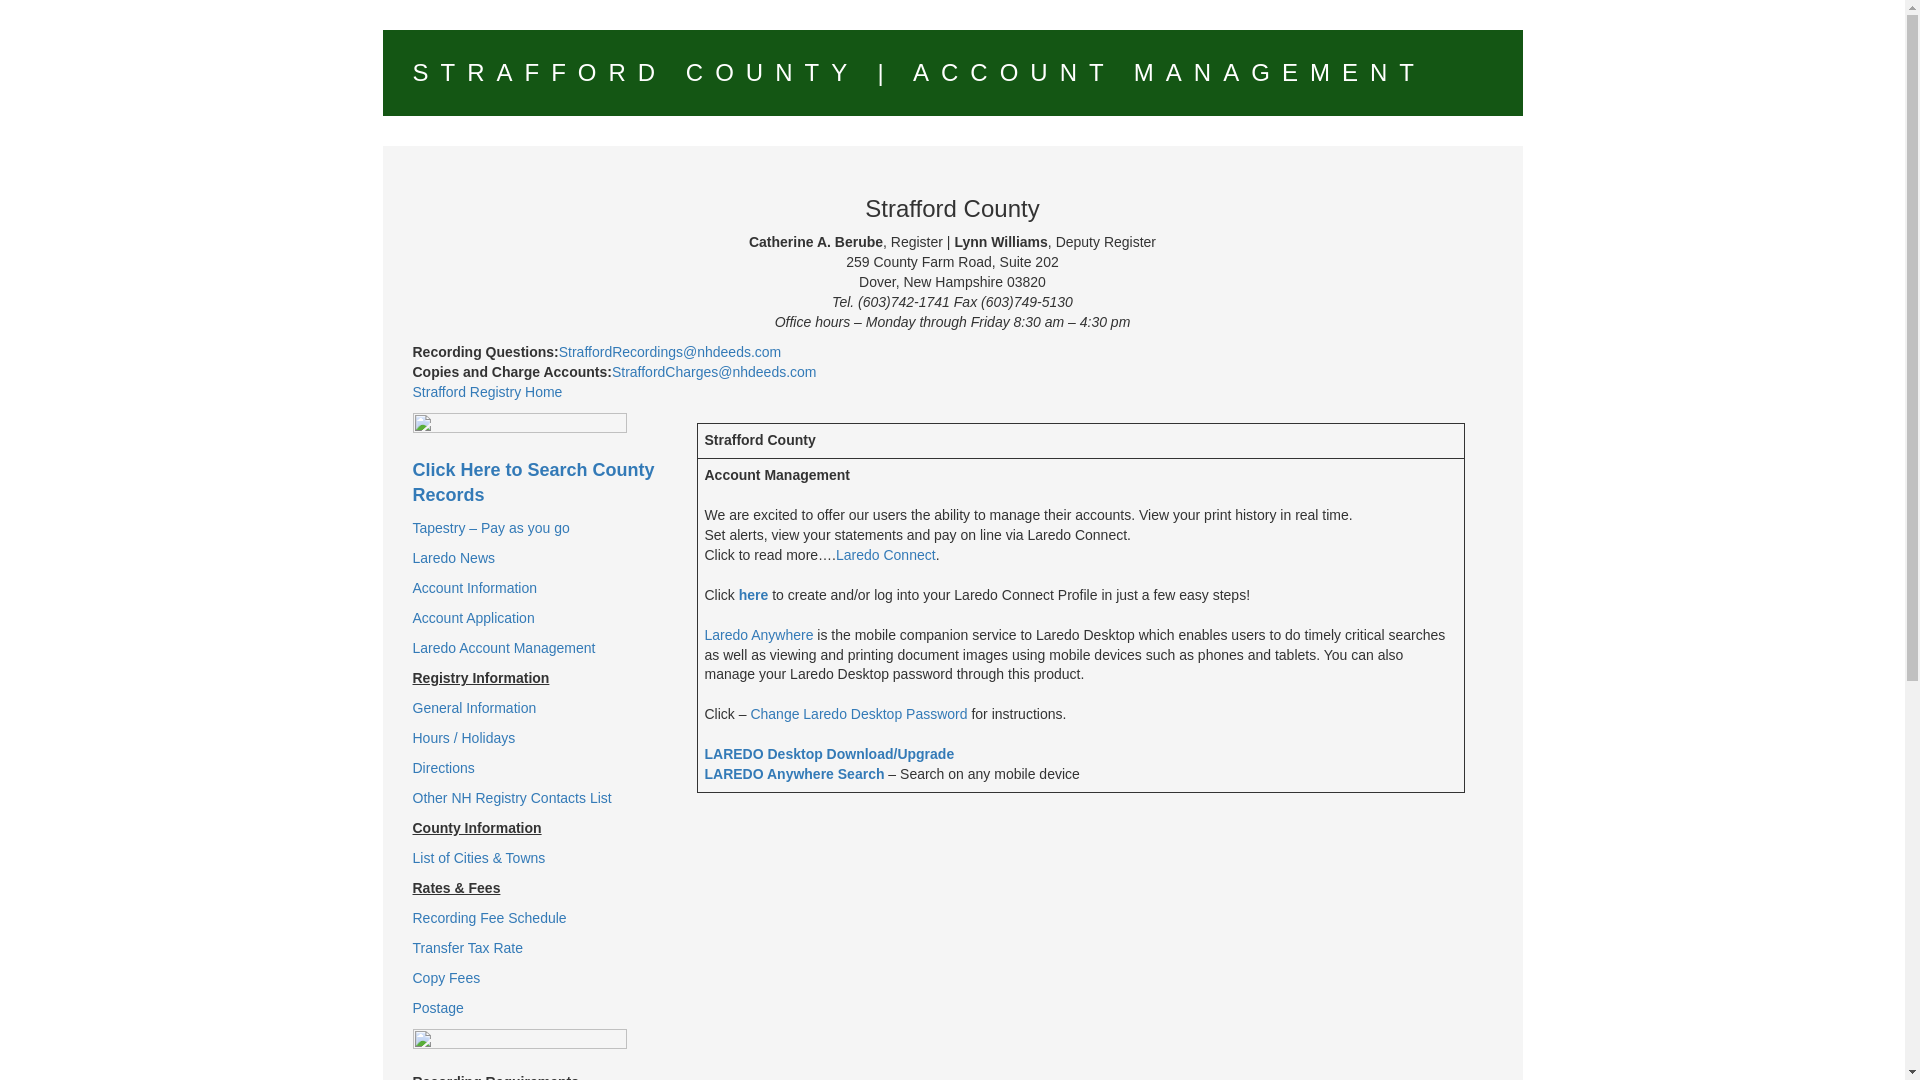 This screenshot has height=1080, width=1920. Describe the element at coordinates (758, 634) in the screenshot. I see `Laredo Anywhere` at that location.